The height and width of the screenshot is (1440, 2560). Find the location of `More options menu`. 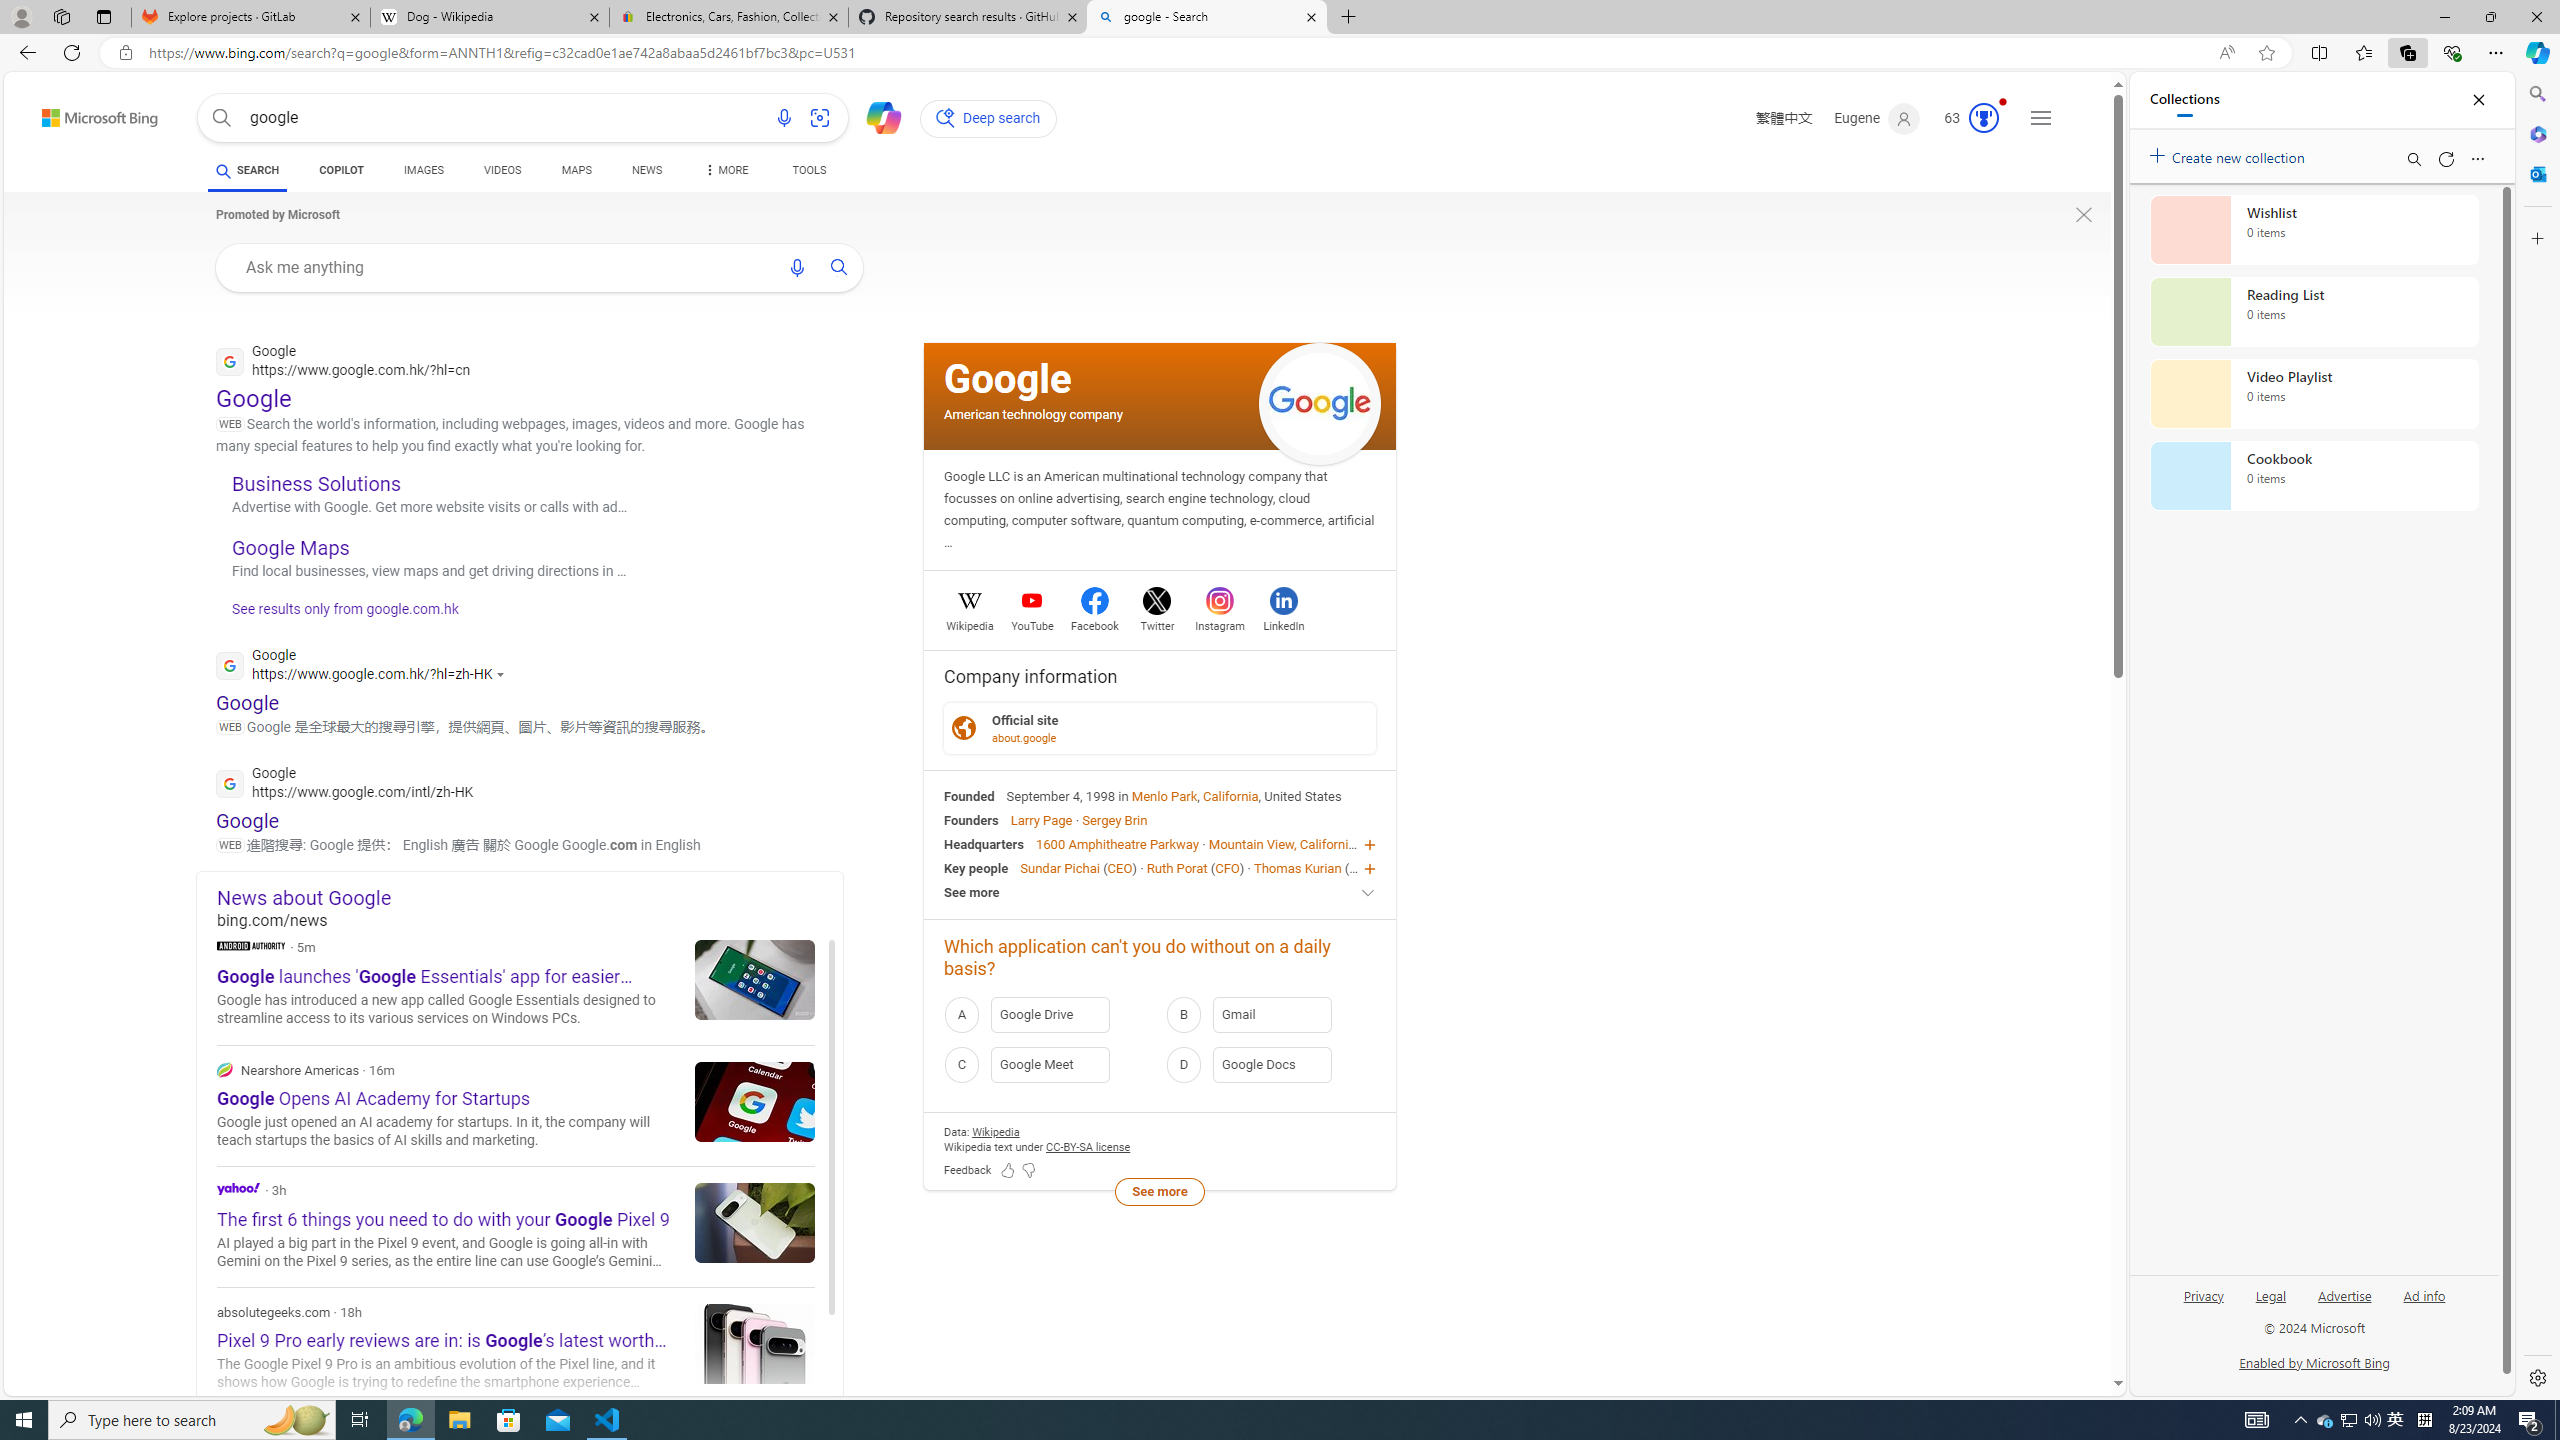

More options menu is located at coordinates (2478, 158).